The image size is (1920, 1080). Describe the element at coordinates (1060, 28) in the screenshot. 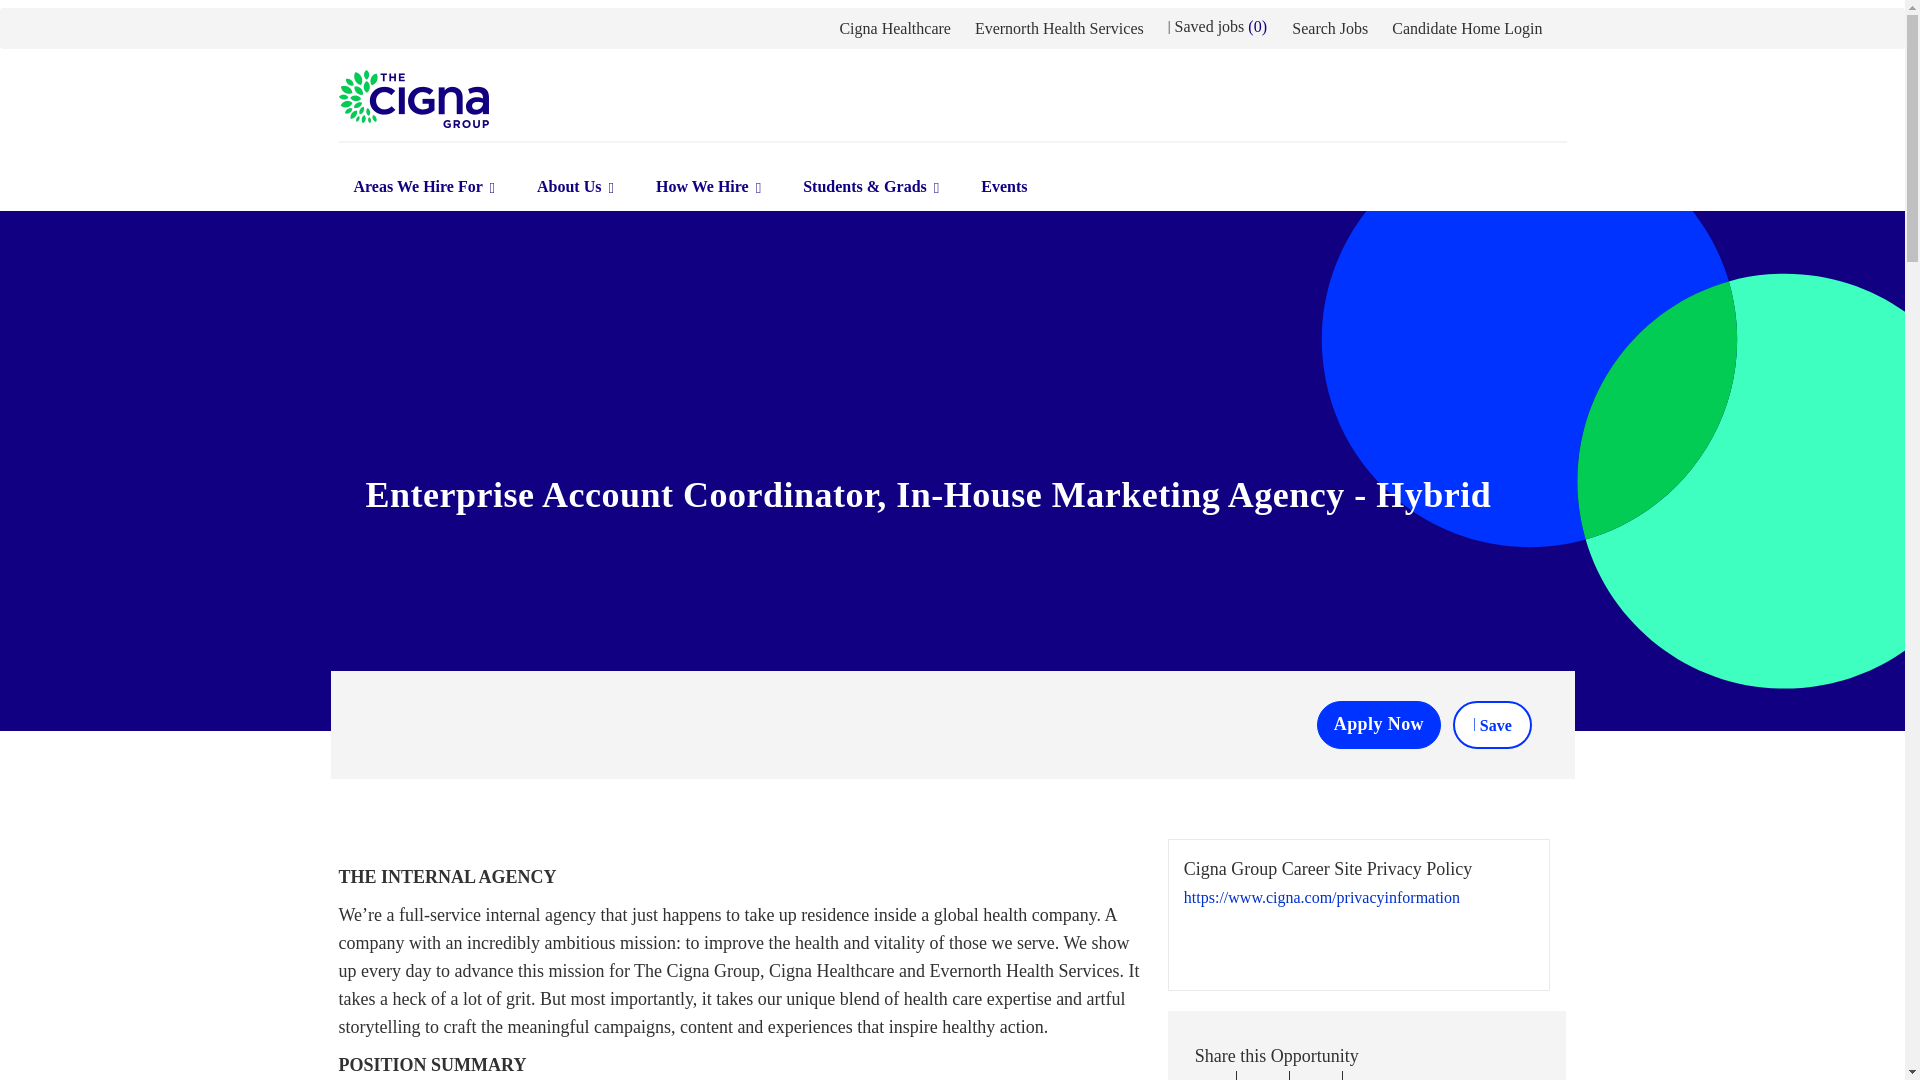

I see `Evernorth Health Services` at that location.